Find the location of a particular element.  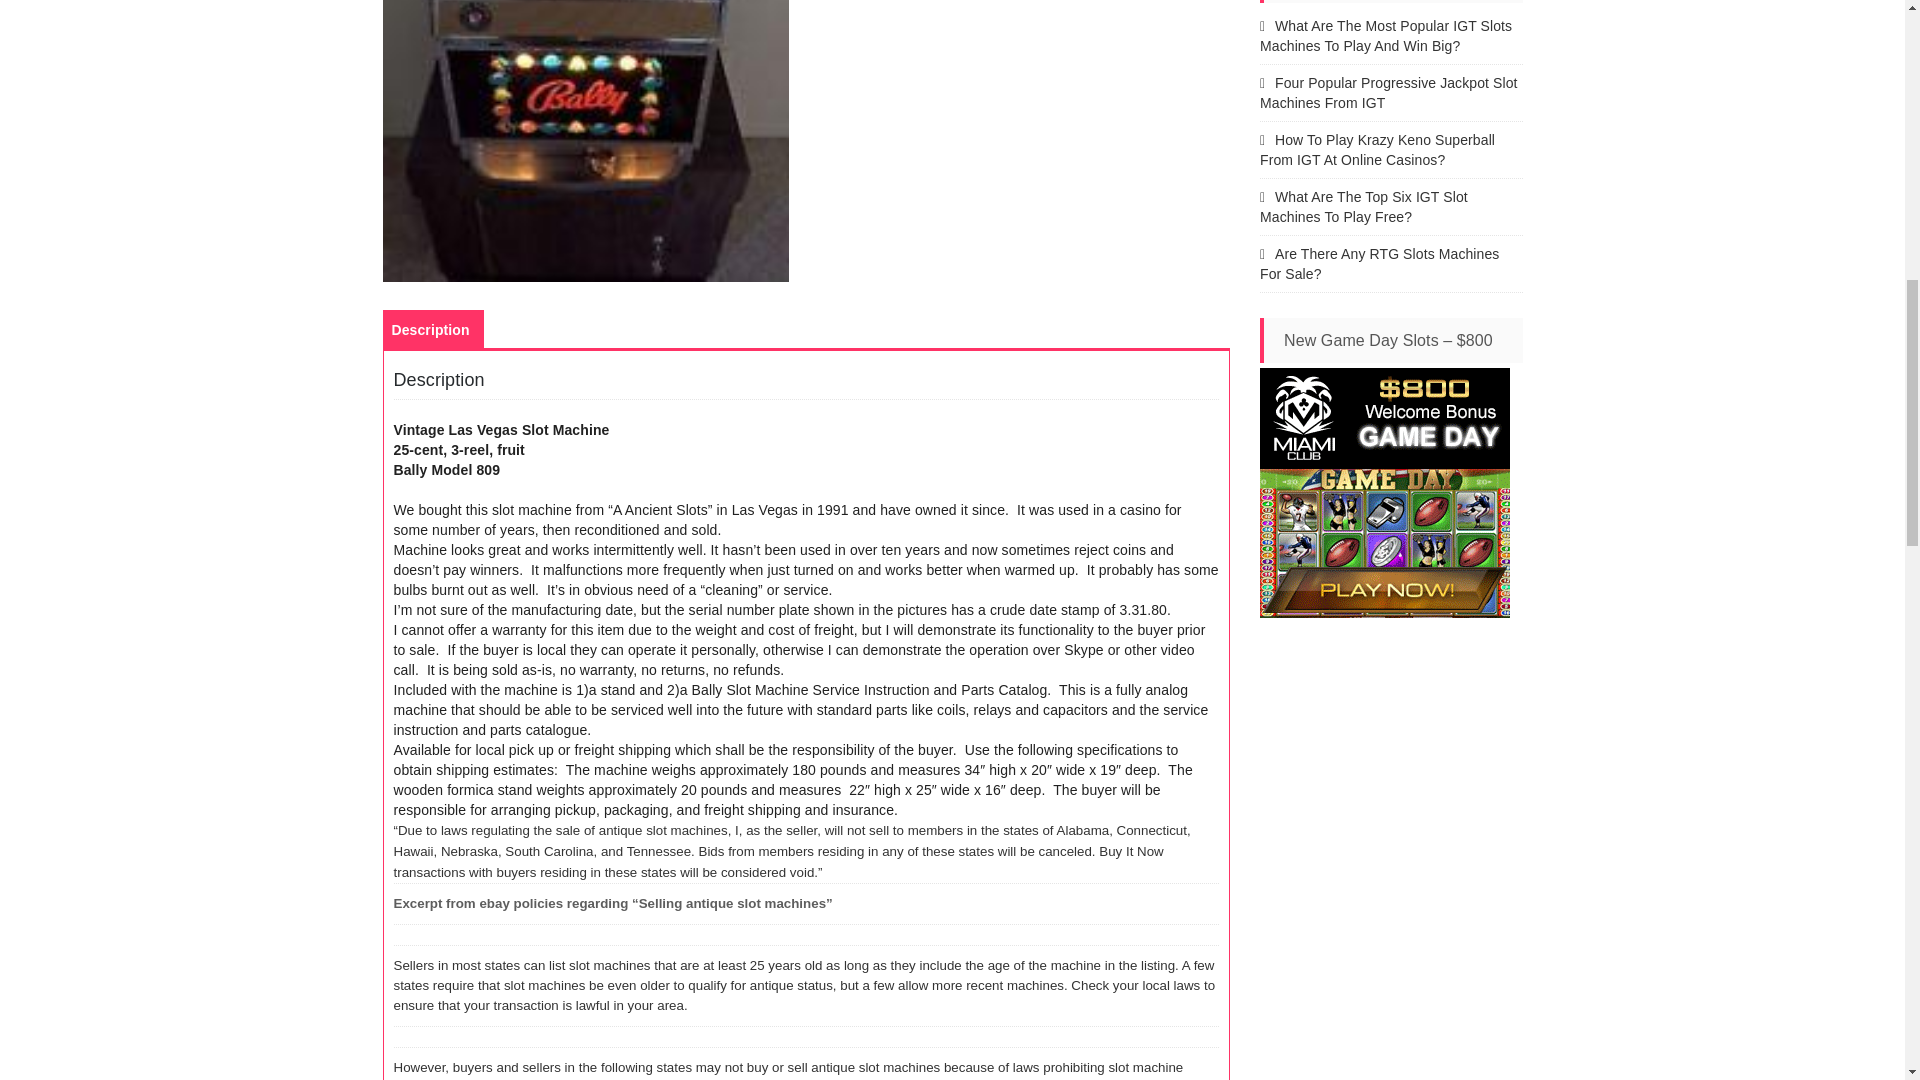

Four Popular Progressive Jackpot Slot Machines From IGT is located at coordinates (1388, 92).